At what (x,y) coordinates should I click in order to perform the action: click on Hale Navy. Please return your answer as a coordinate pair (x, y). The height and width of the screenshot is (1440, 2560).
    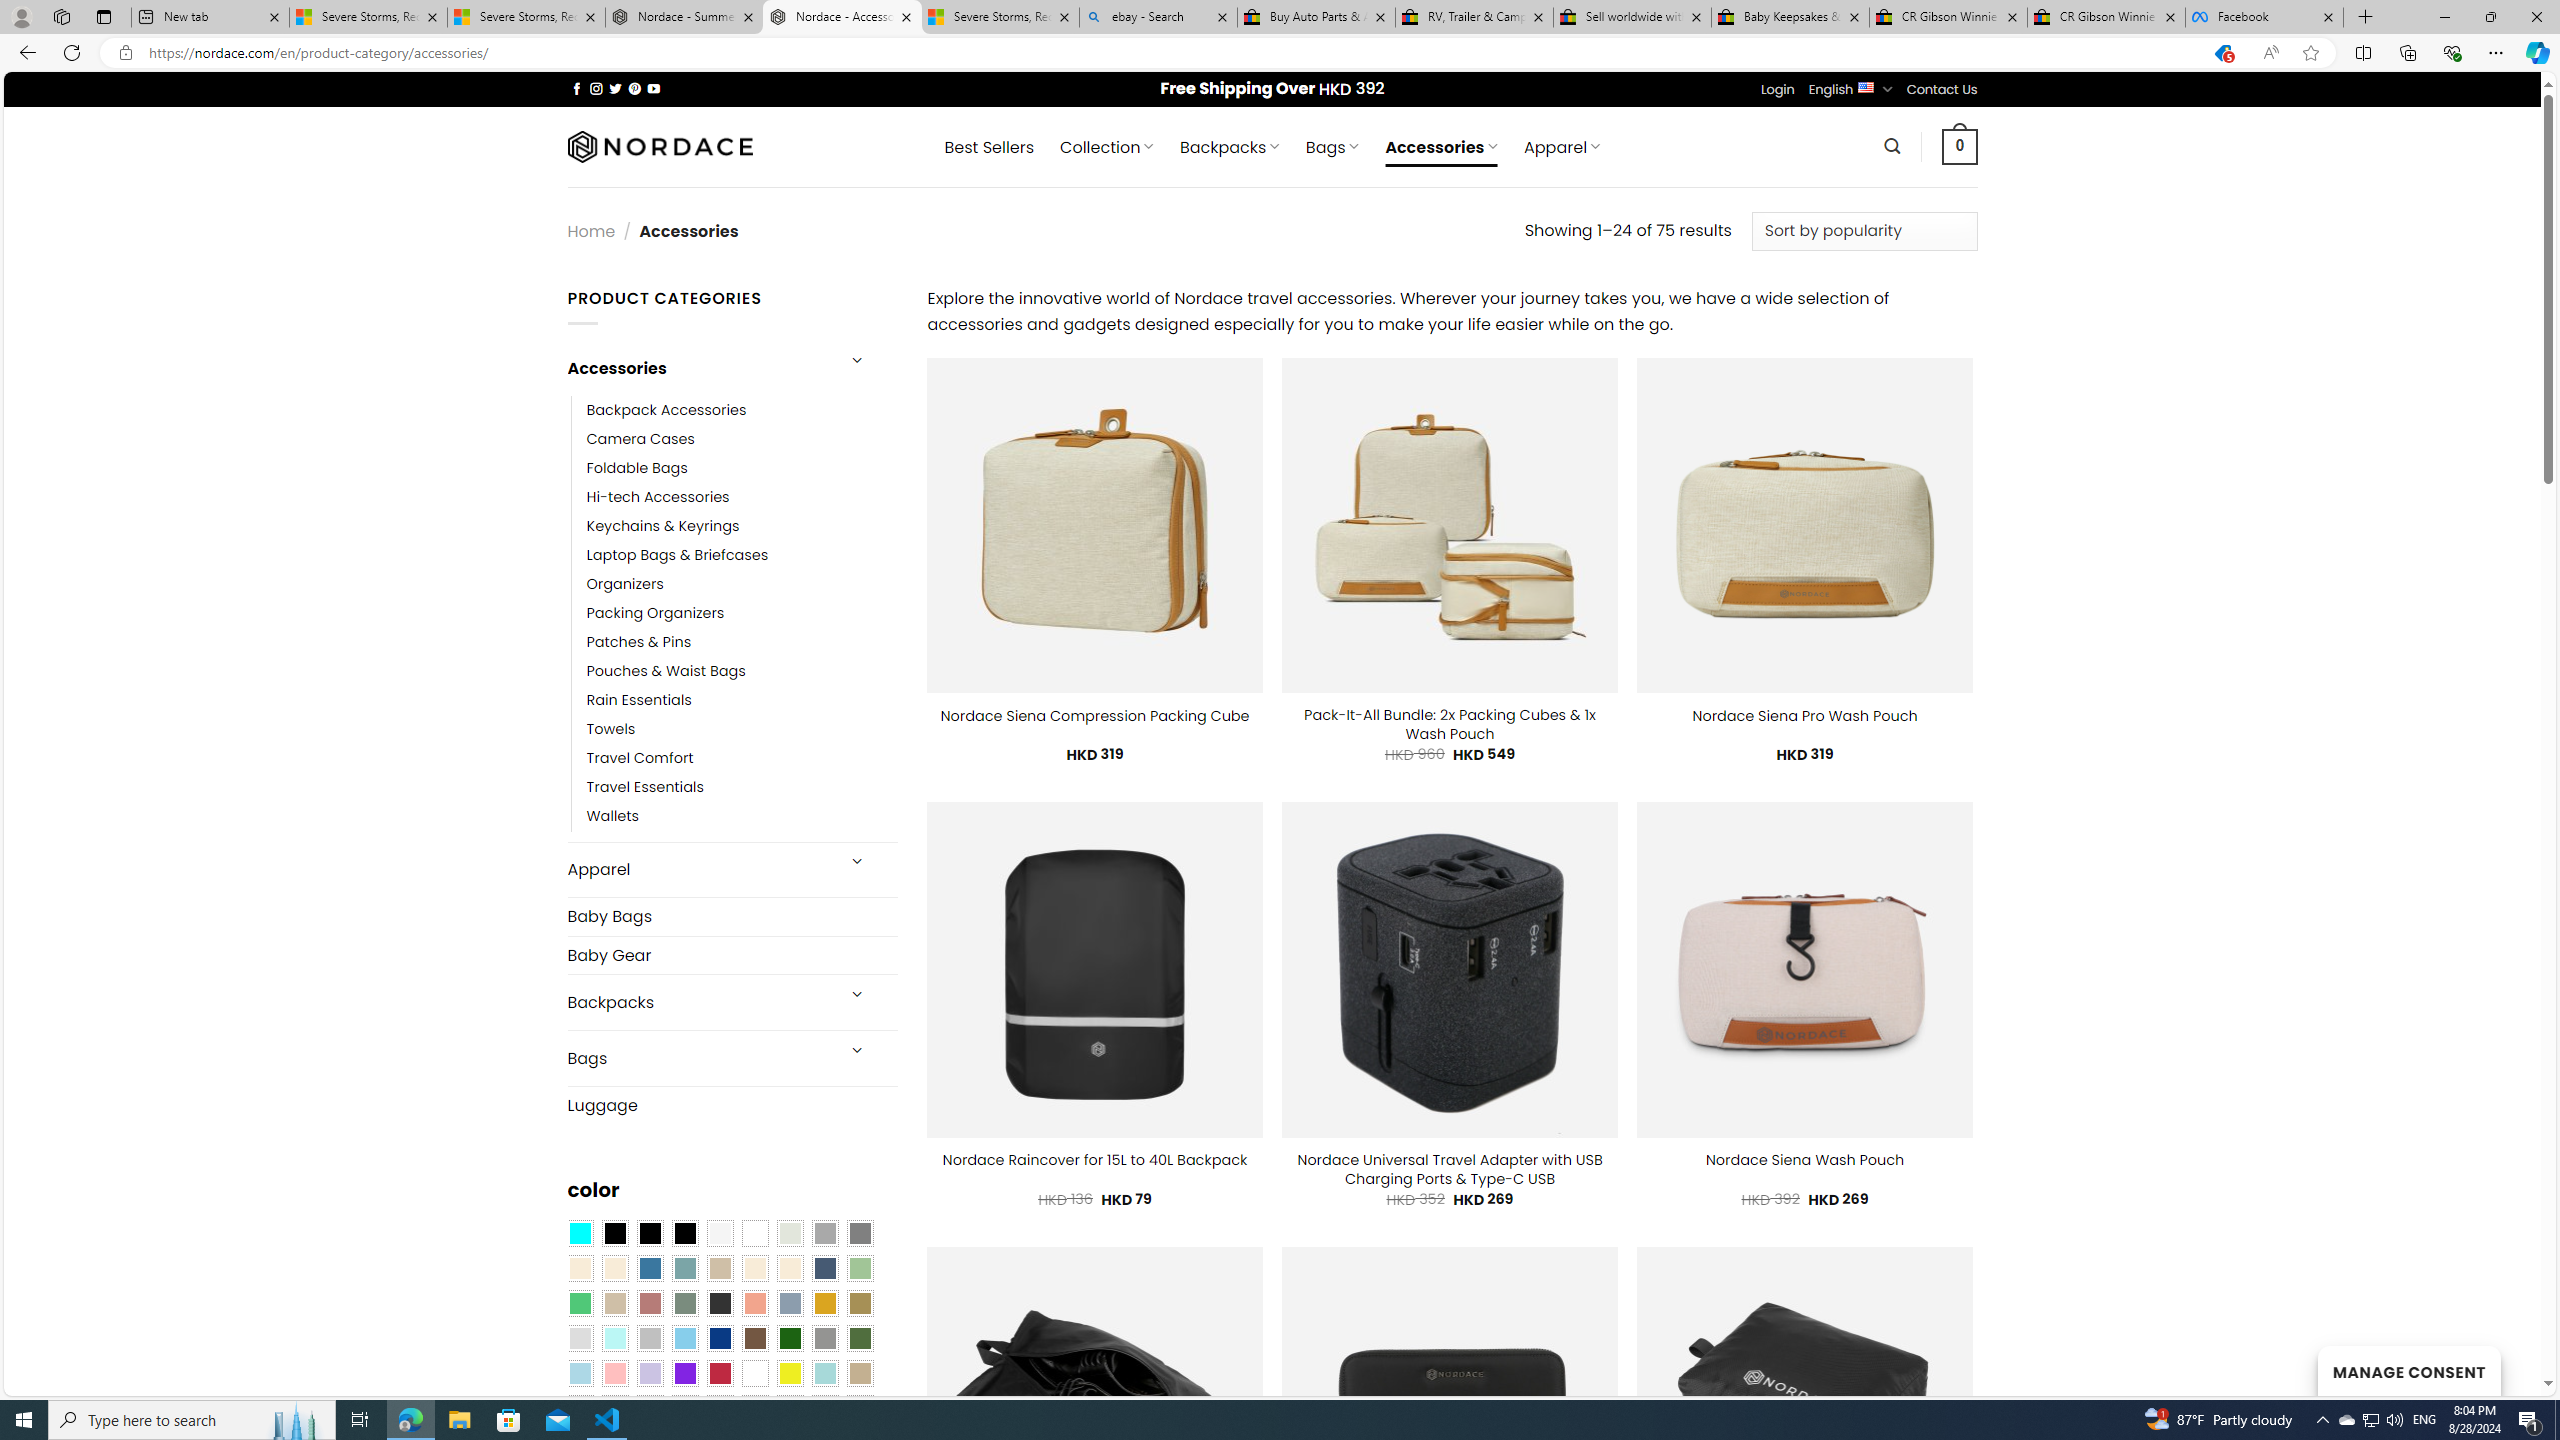
    Looking at the image, I should click on (824, 1268).